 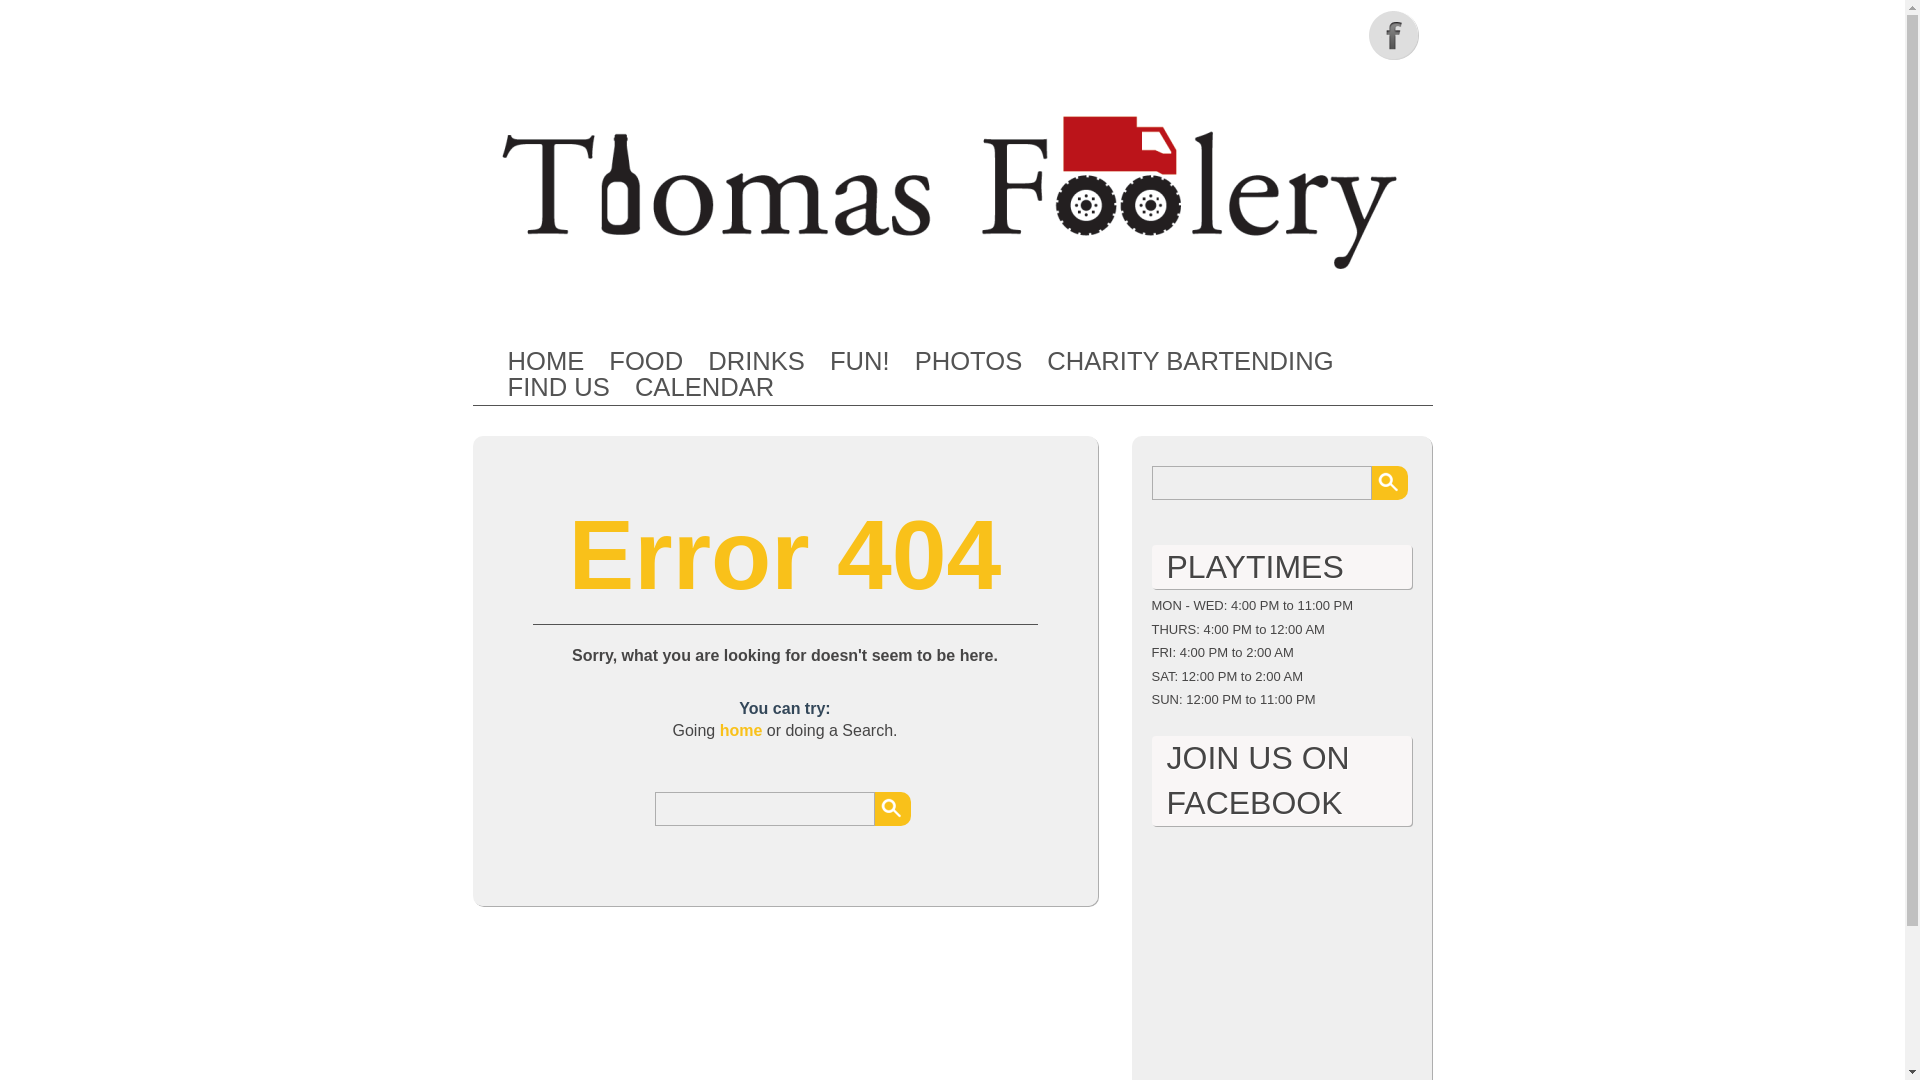 What do you see at coordinates (1189, 361) in the screenshot?
I see `CHARITY BARTENDING` at bounding box center [1189, 361].